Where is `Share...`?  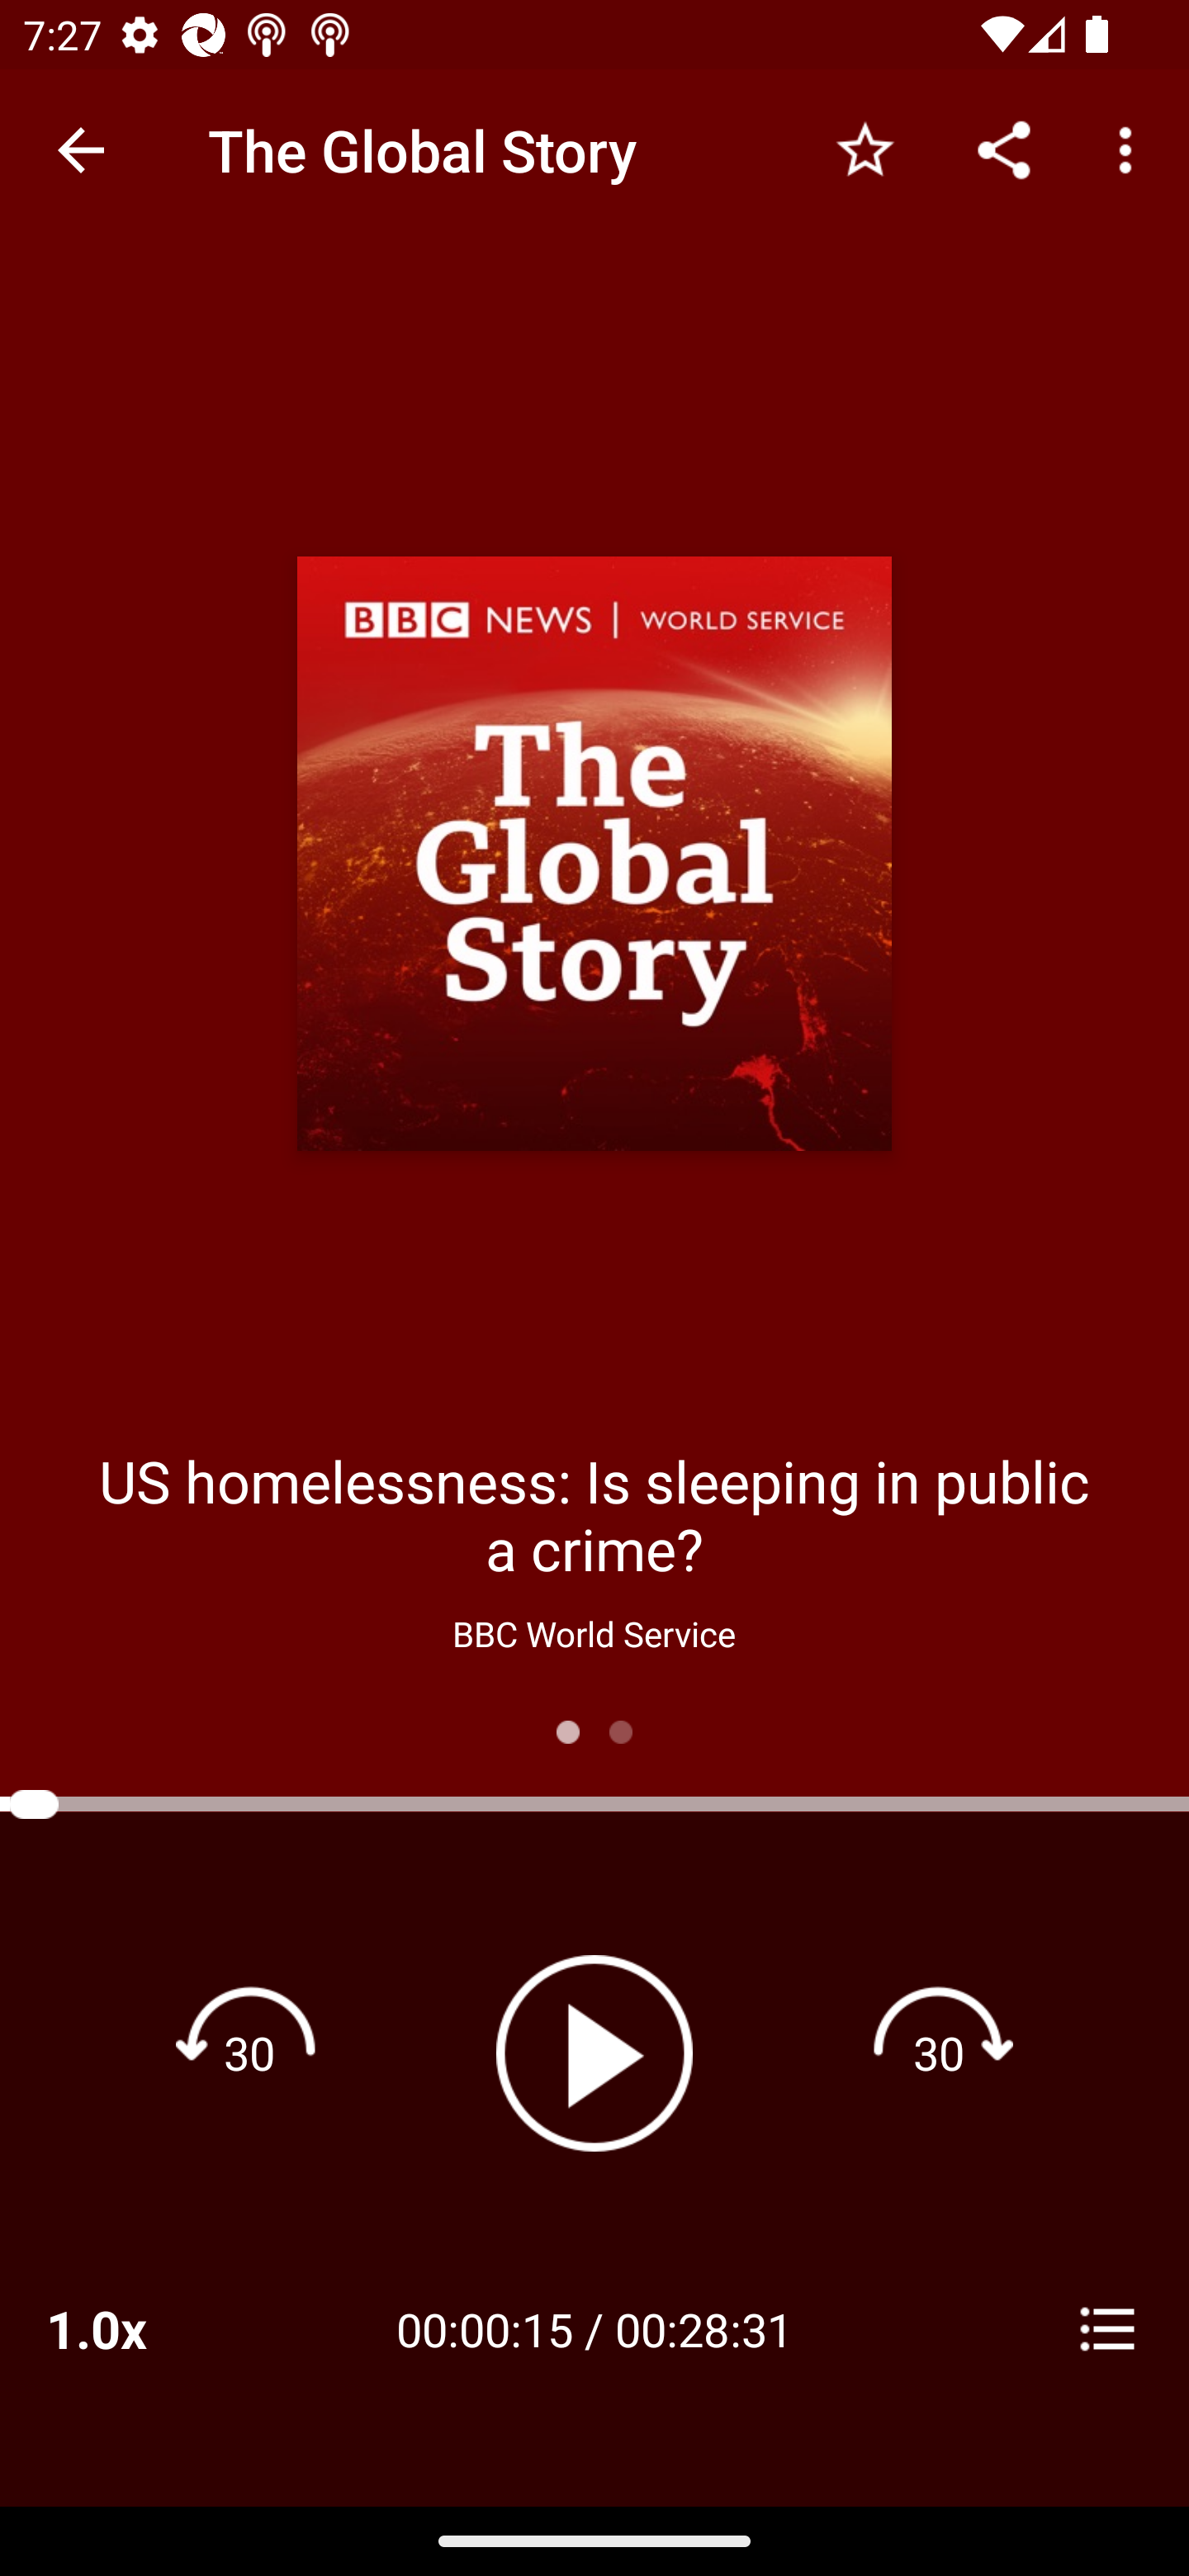
Share... is located at coordinates (1004, 149).